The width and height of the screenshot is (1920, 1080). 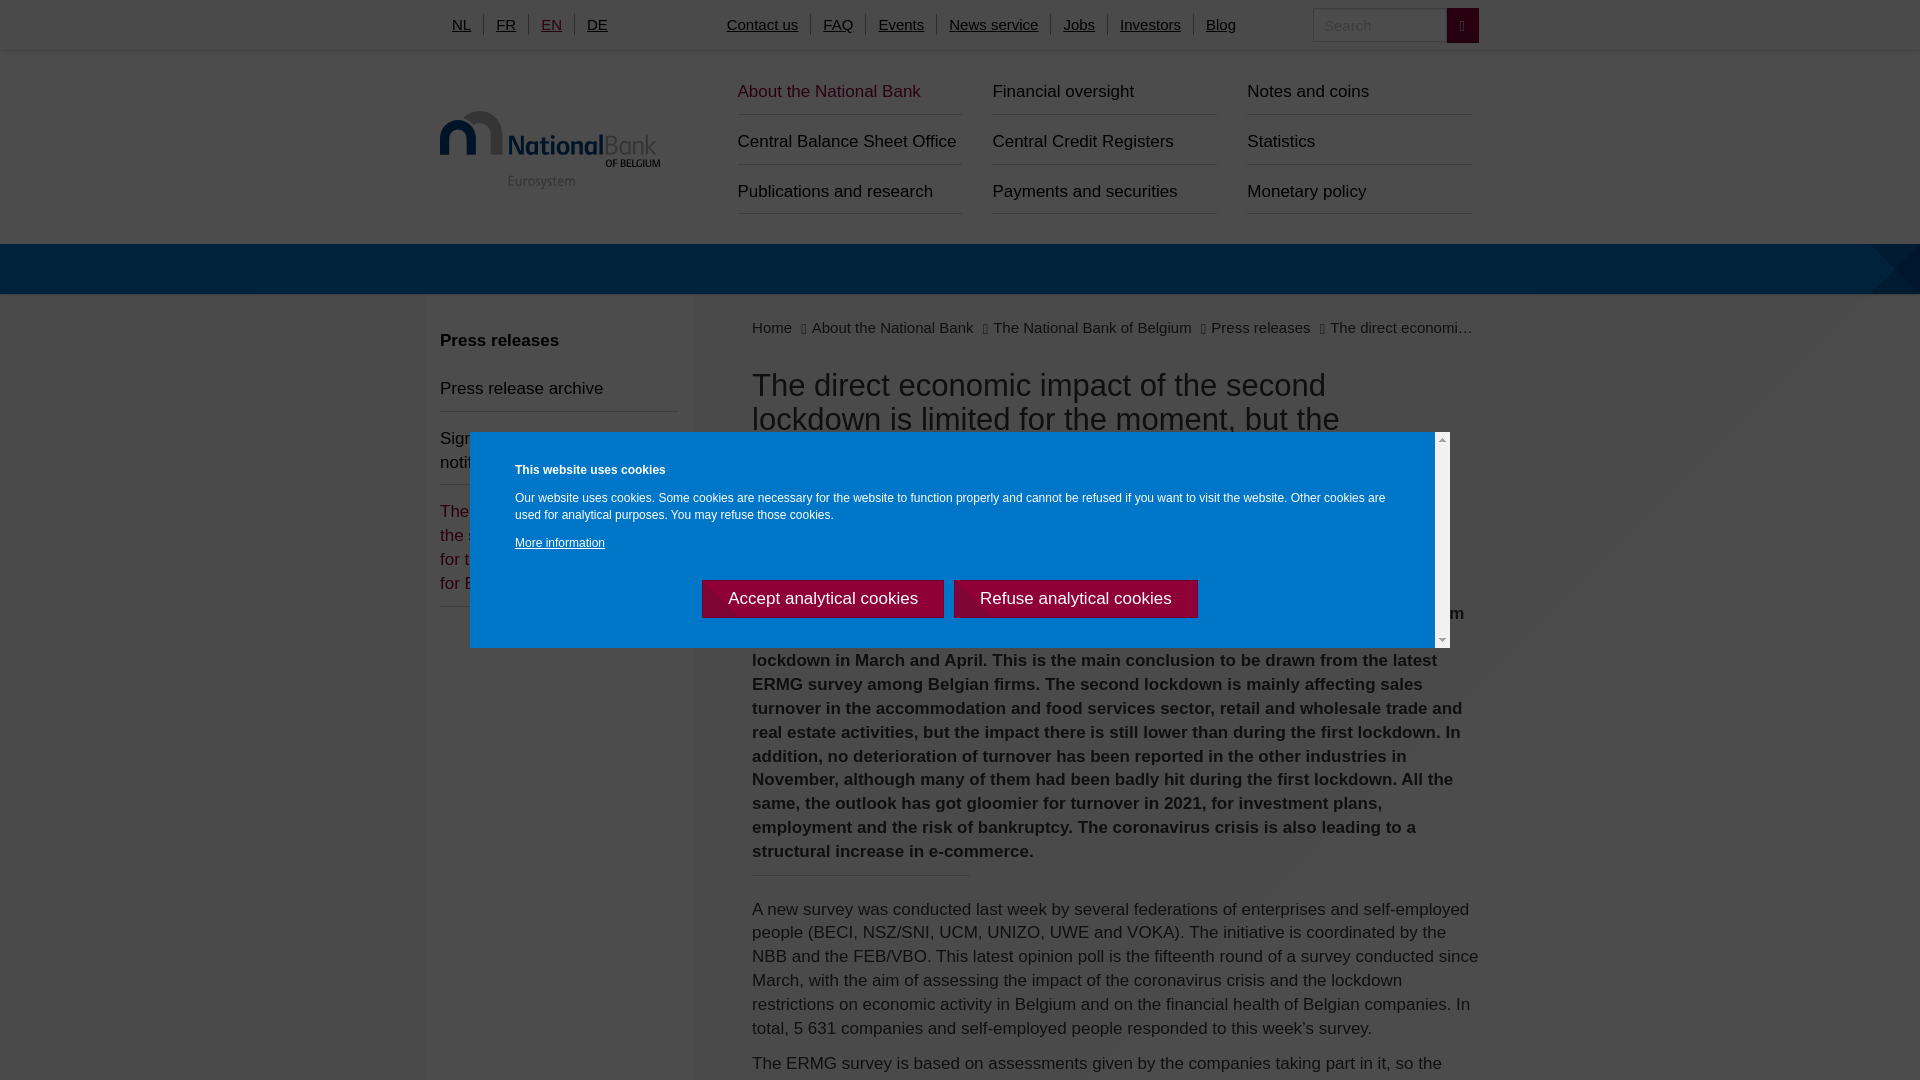 I want to click on About the National Bank, so click(x=850, y=89).